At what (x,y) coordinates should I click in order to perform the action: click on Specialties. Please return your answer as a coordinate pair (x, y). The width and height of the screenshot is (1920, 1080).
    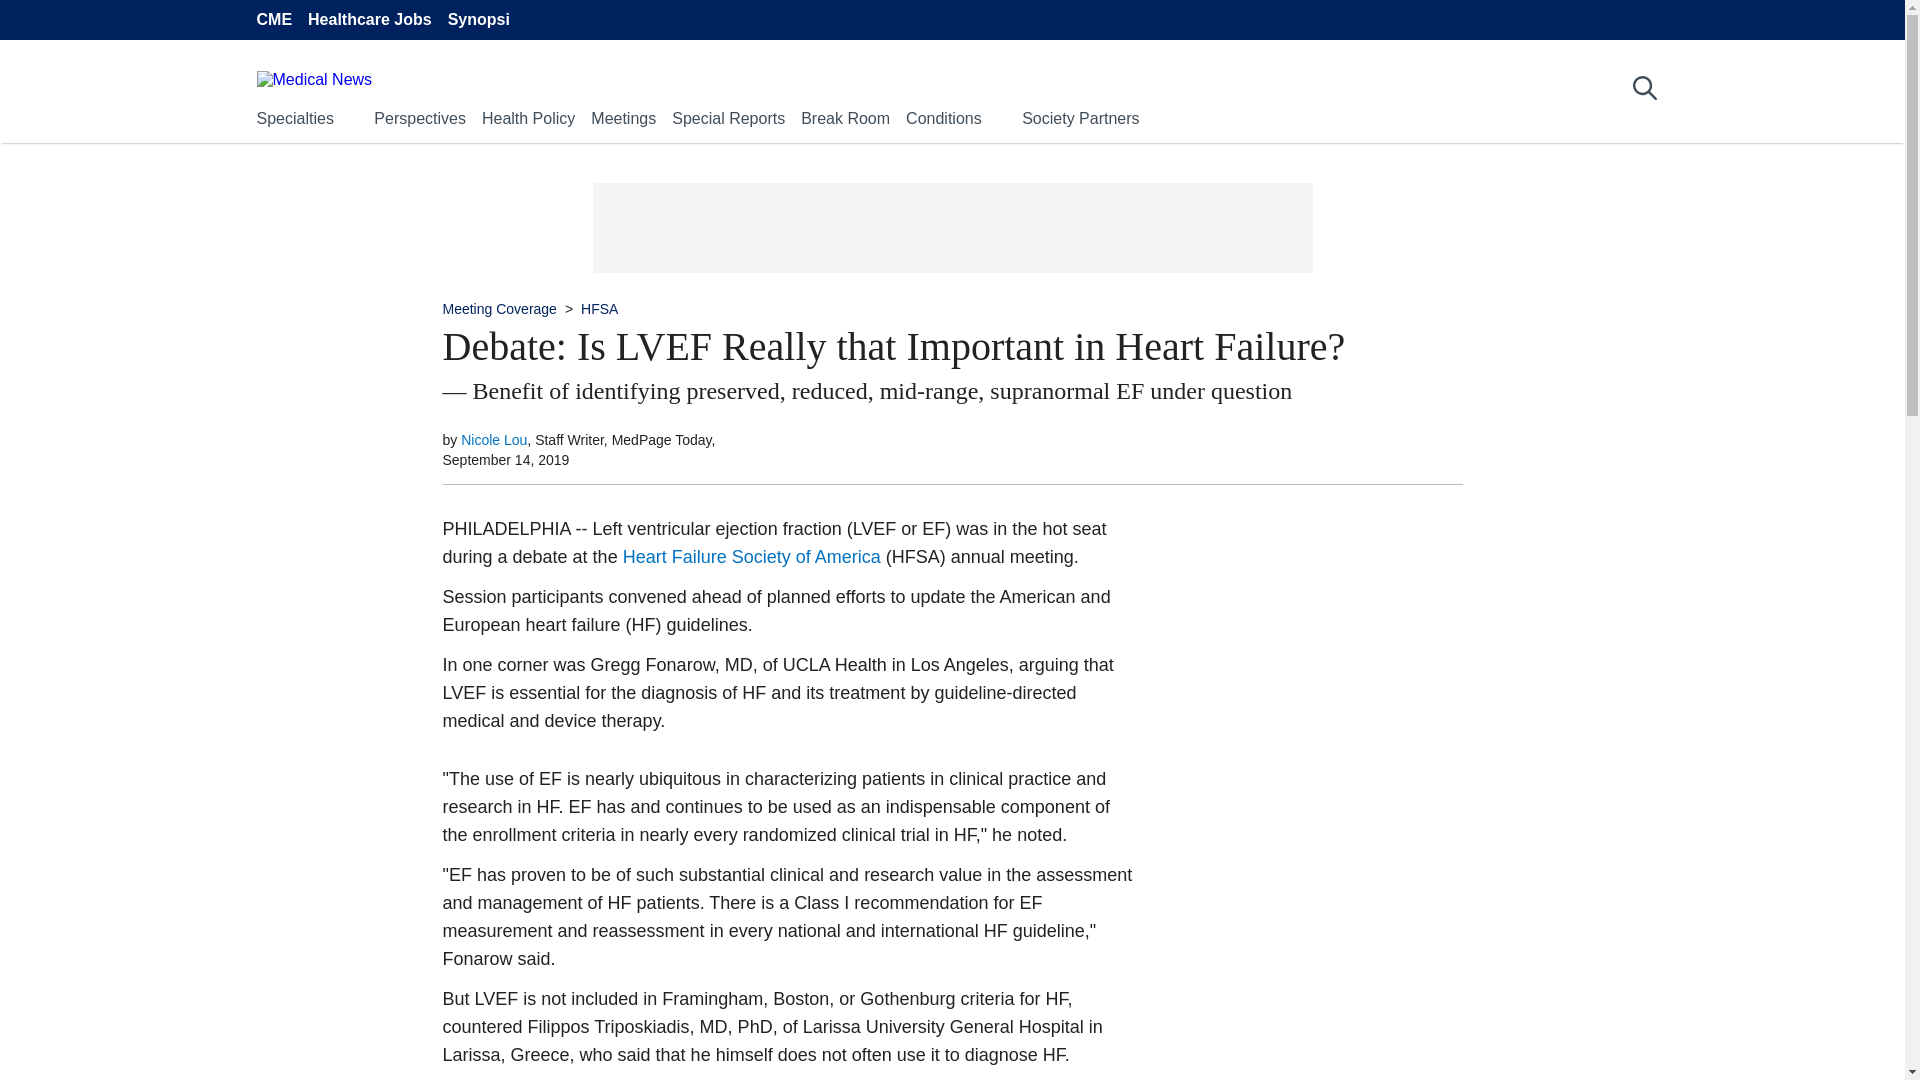
    Looking at the image, I should click on (294, 118).